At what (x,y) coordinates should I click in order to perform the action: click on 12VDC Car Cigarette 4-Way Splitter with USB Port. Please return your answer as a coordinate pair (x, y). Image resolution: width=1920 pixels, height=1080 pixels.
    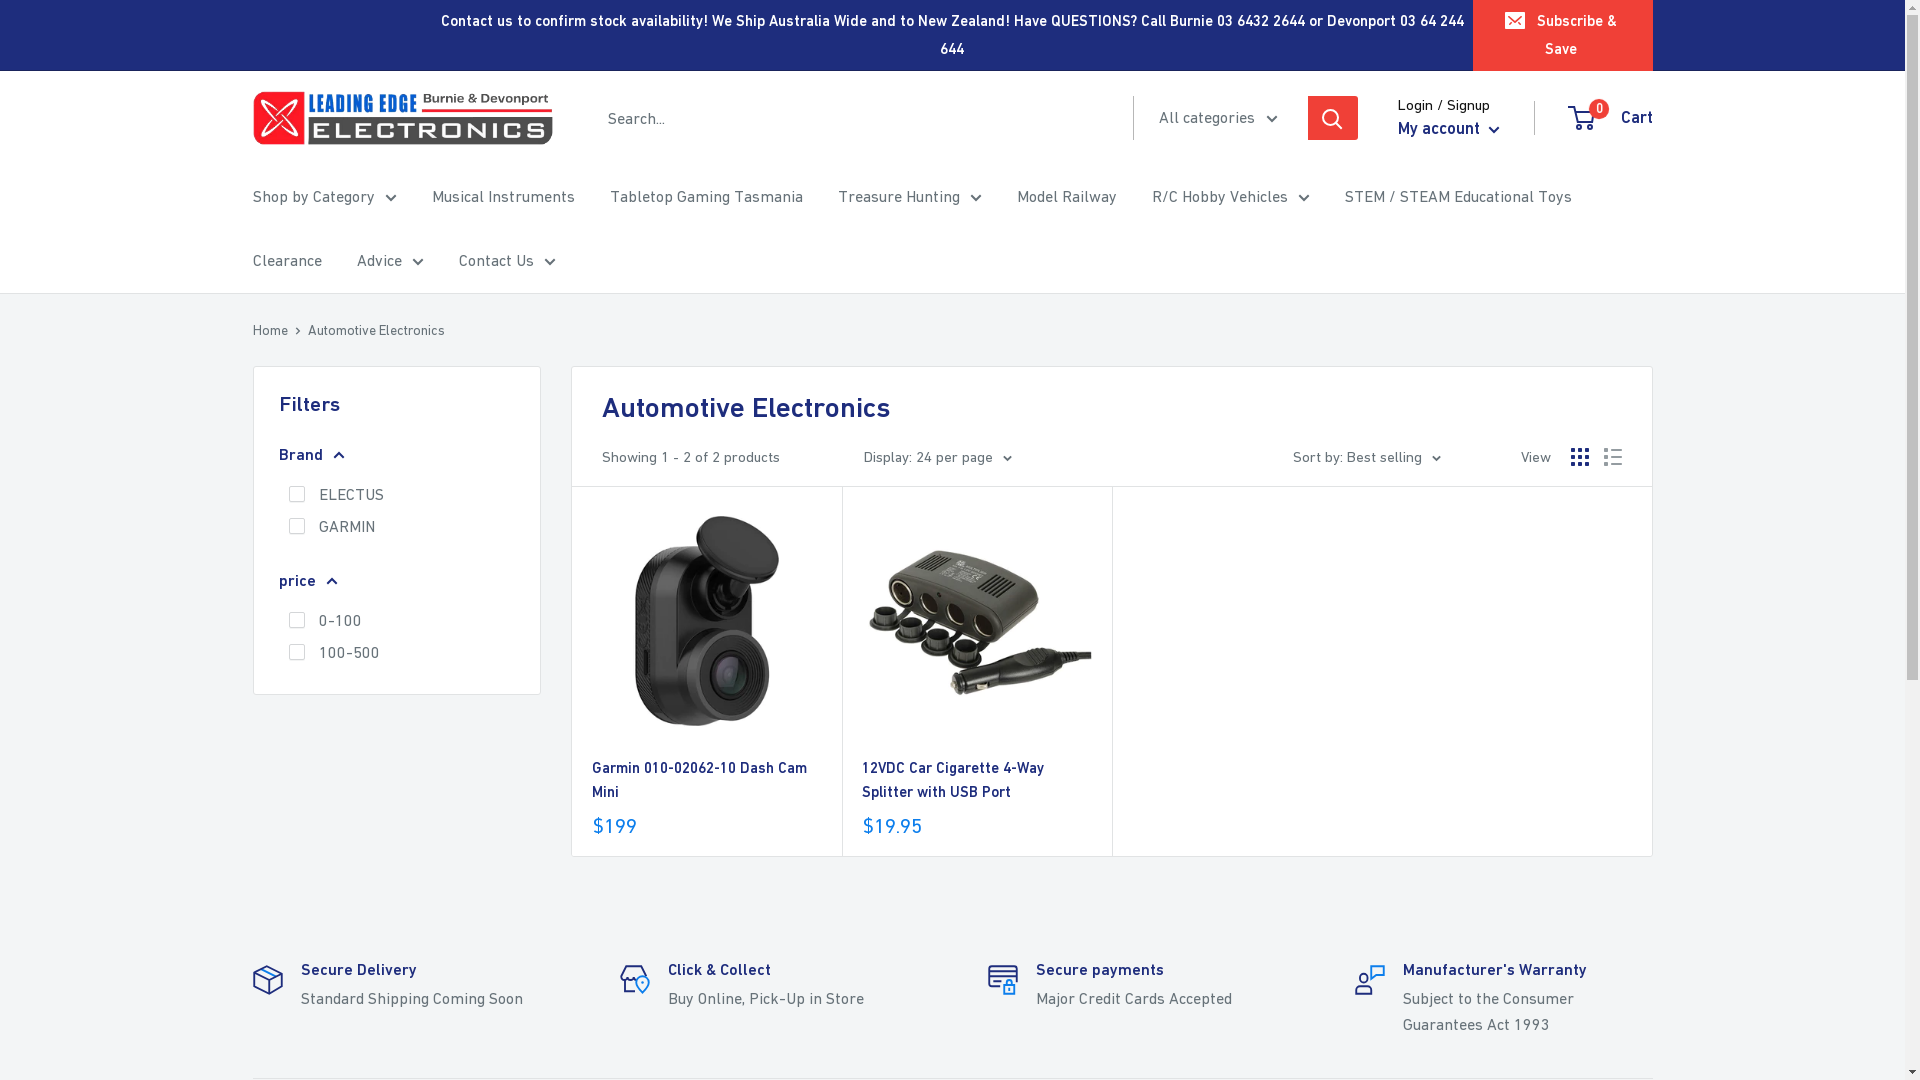
    Looking at the image, I should click on (977, 780).